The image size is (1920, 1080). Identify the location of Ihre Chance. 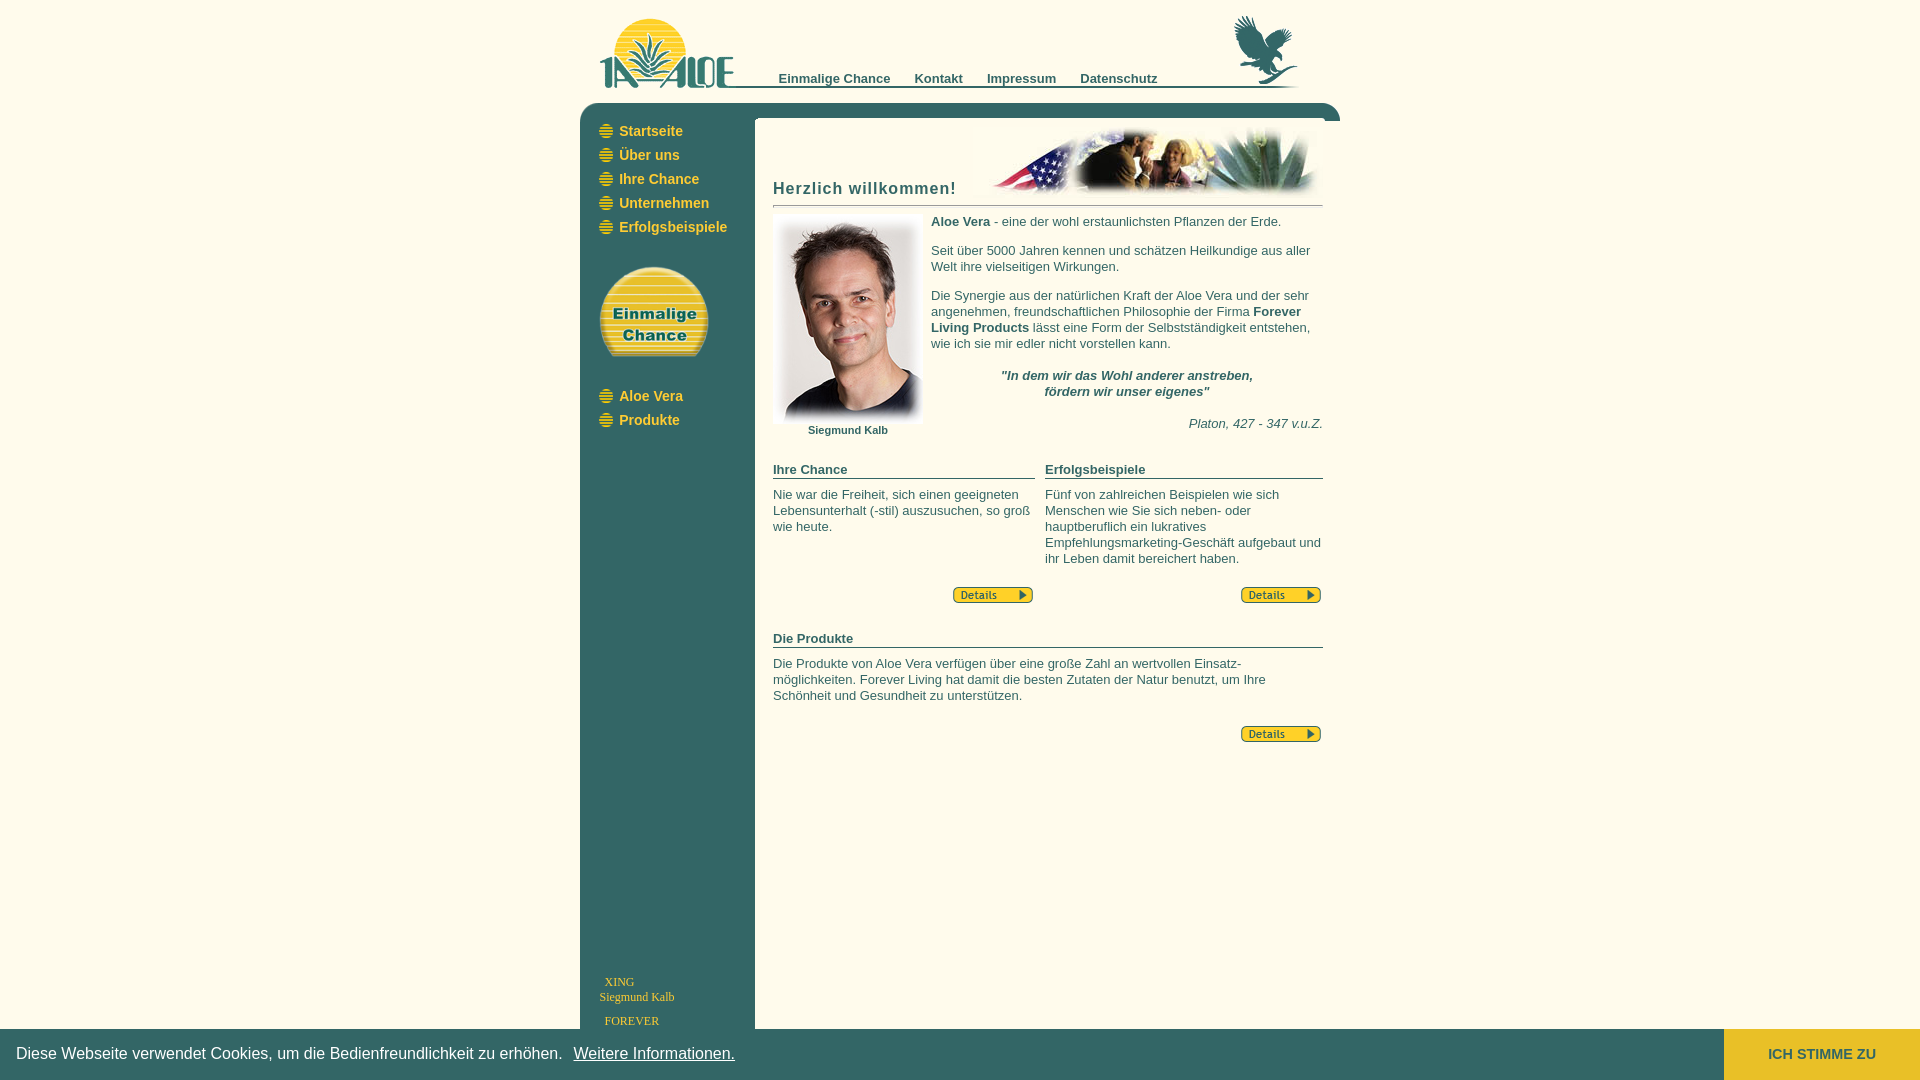
(659, 178).